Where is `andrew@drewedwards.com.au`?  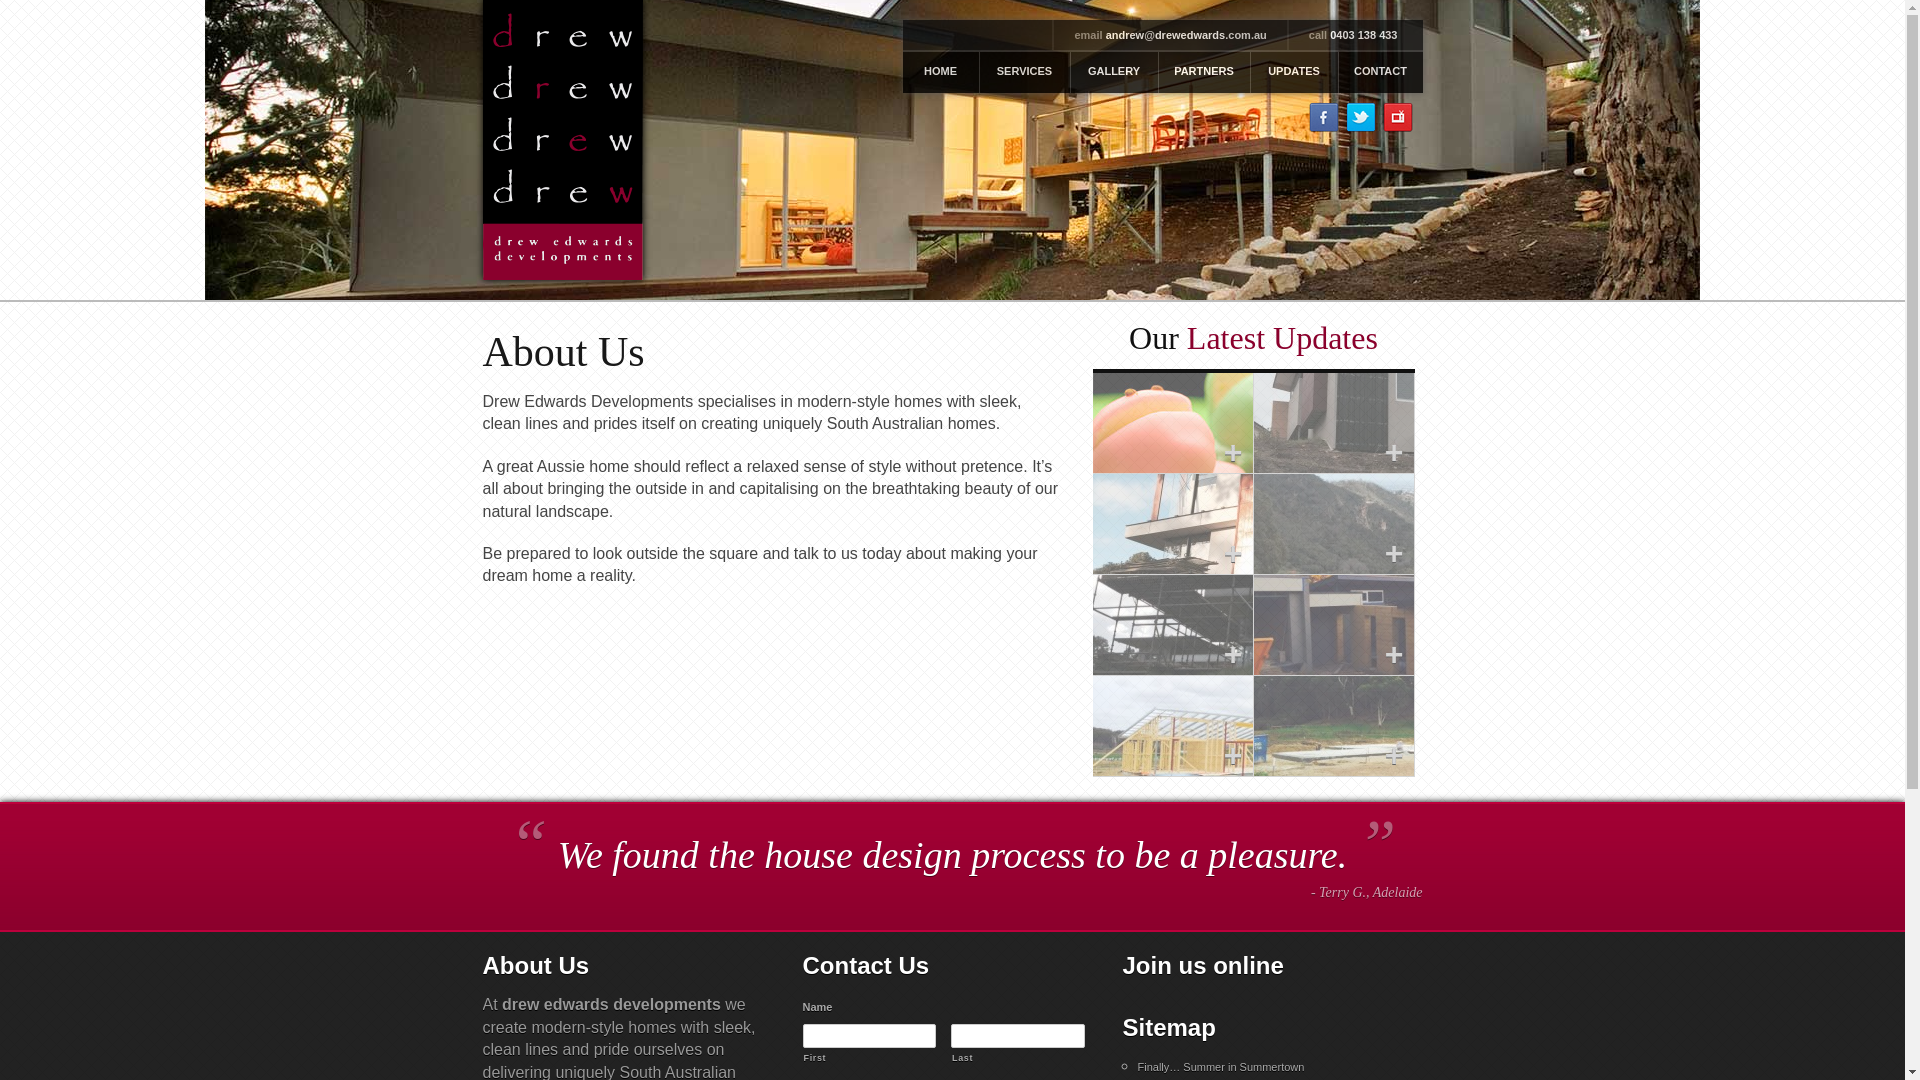 andrew@drewedwards.com.au is located at coordinates (1186, 35).